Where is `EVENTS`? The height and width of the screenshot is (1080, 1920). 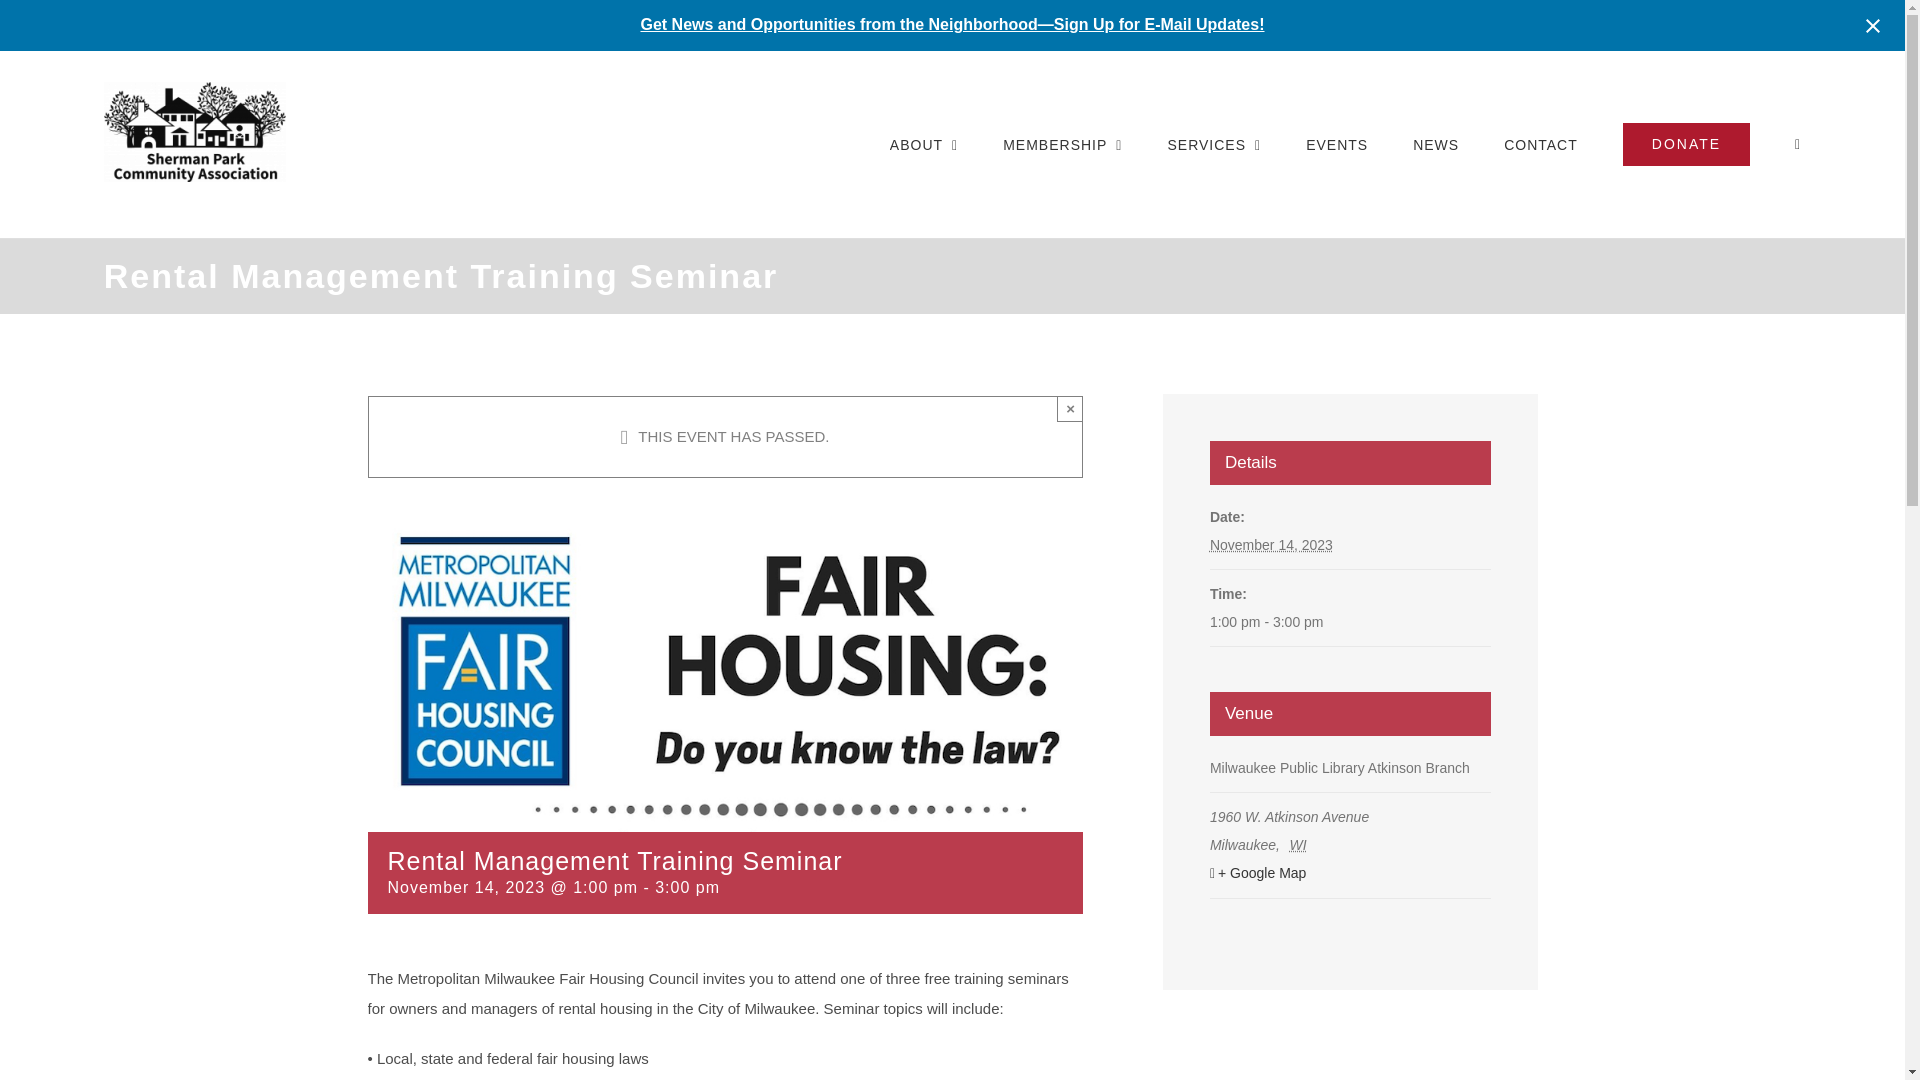 EVENTS is located at coordinates (1336, 144).